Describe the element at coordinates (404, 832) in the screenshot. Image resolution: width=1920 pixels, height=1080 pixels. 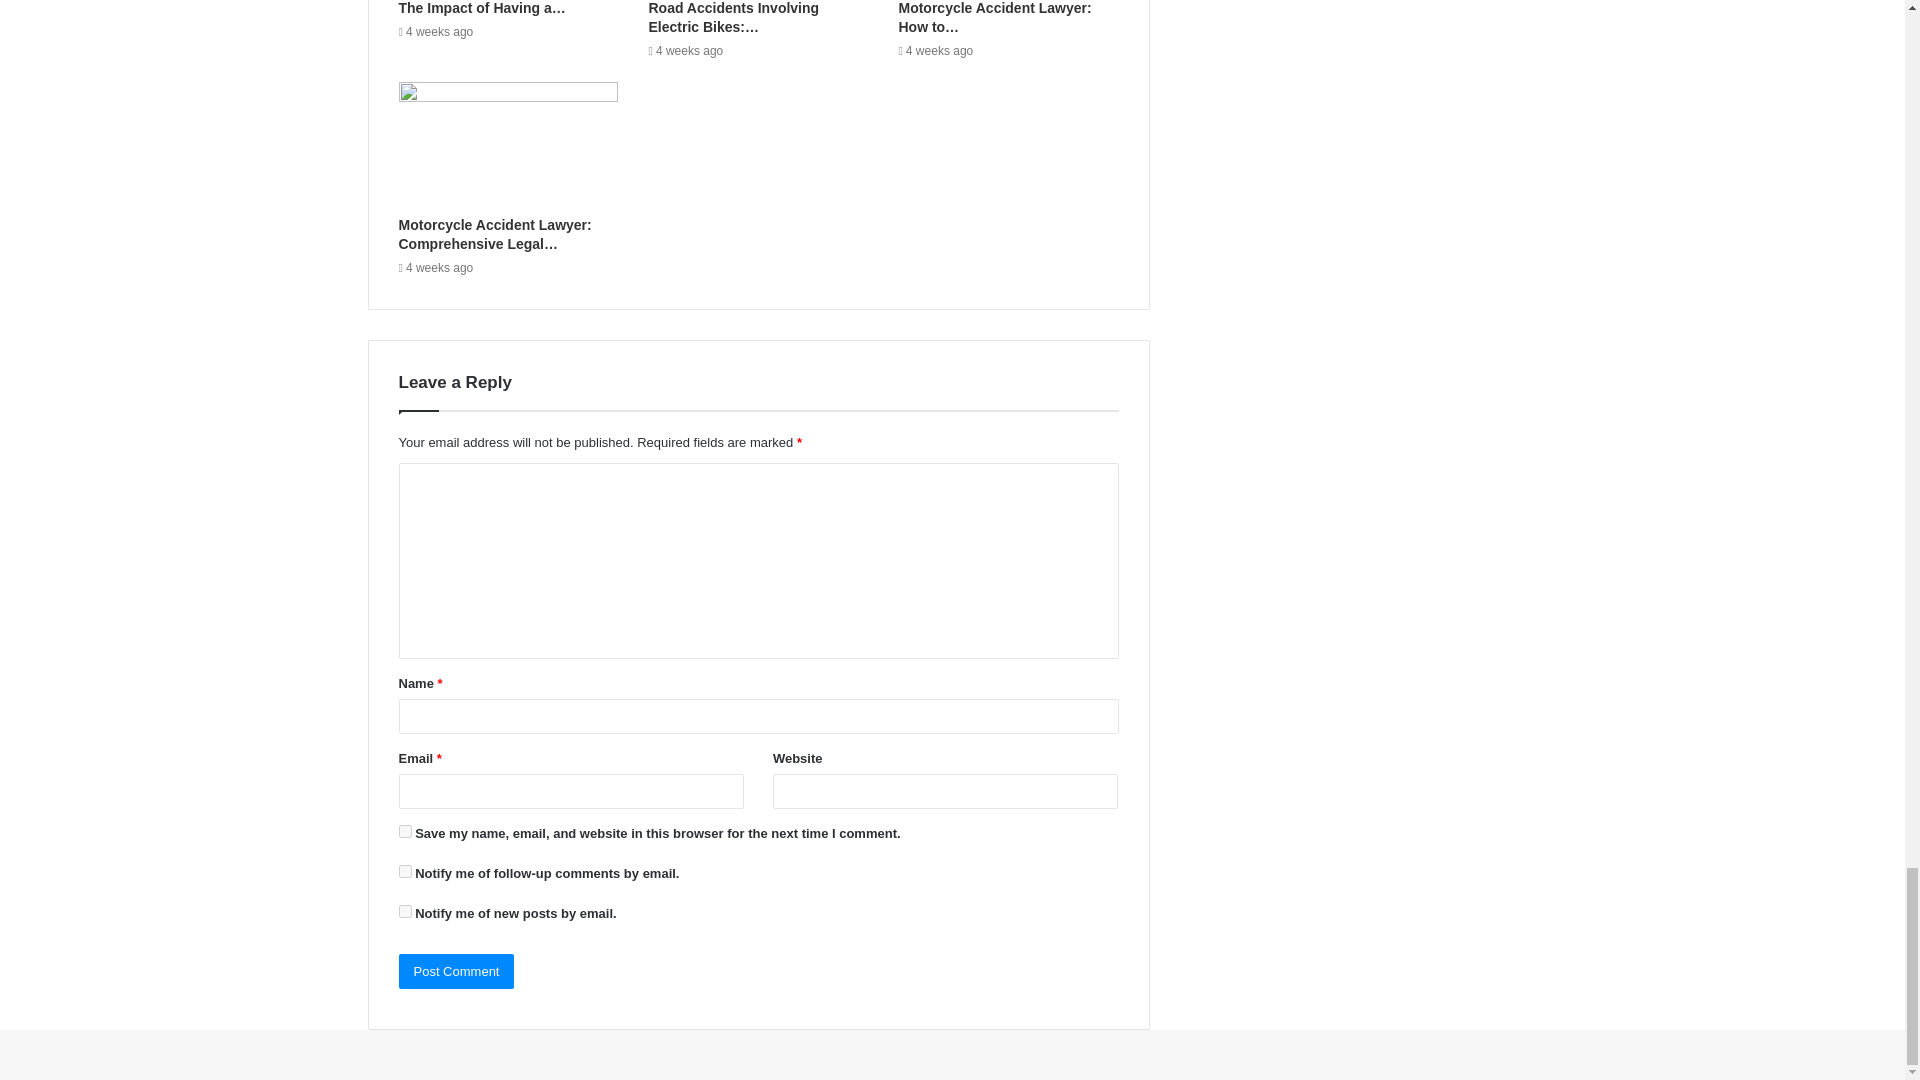
I see `yes` at that location.